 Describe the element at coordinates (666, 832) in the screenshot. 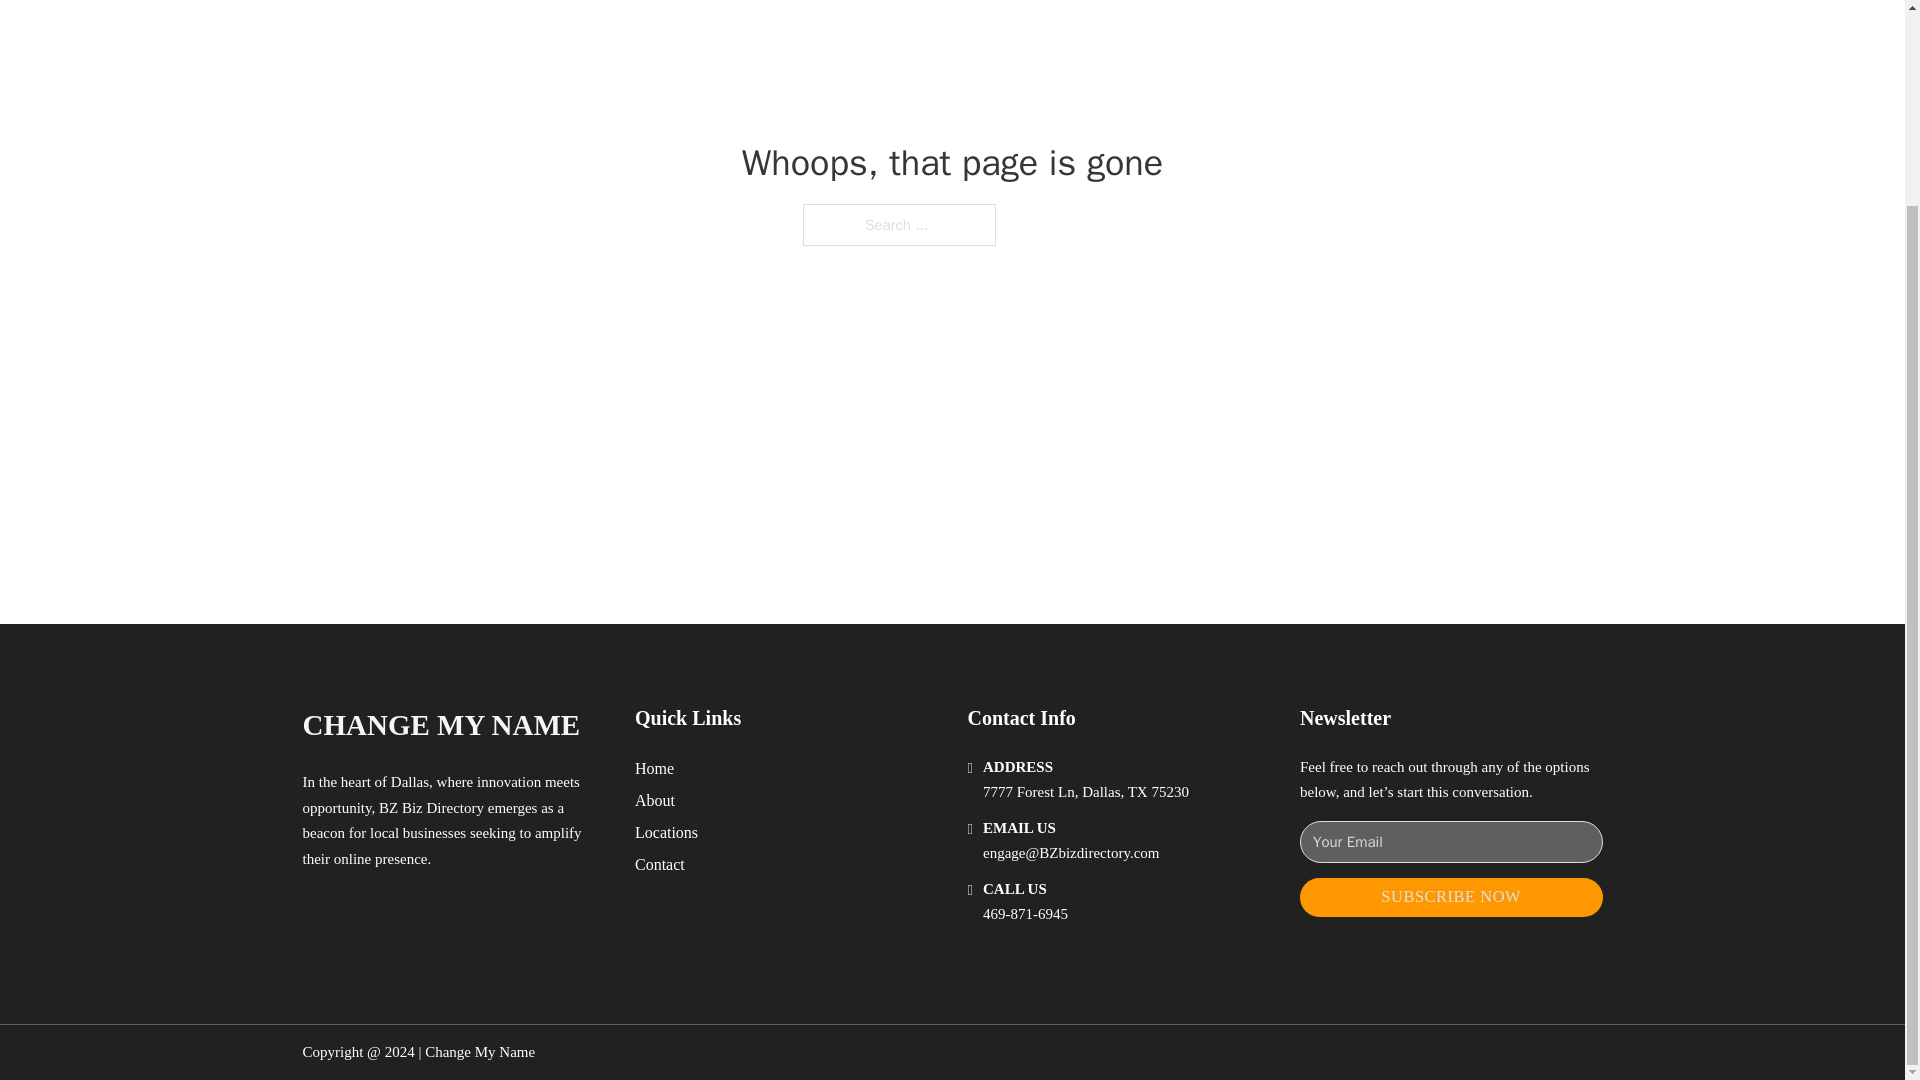

I see `Locations` at that location.